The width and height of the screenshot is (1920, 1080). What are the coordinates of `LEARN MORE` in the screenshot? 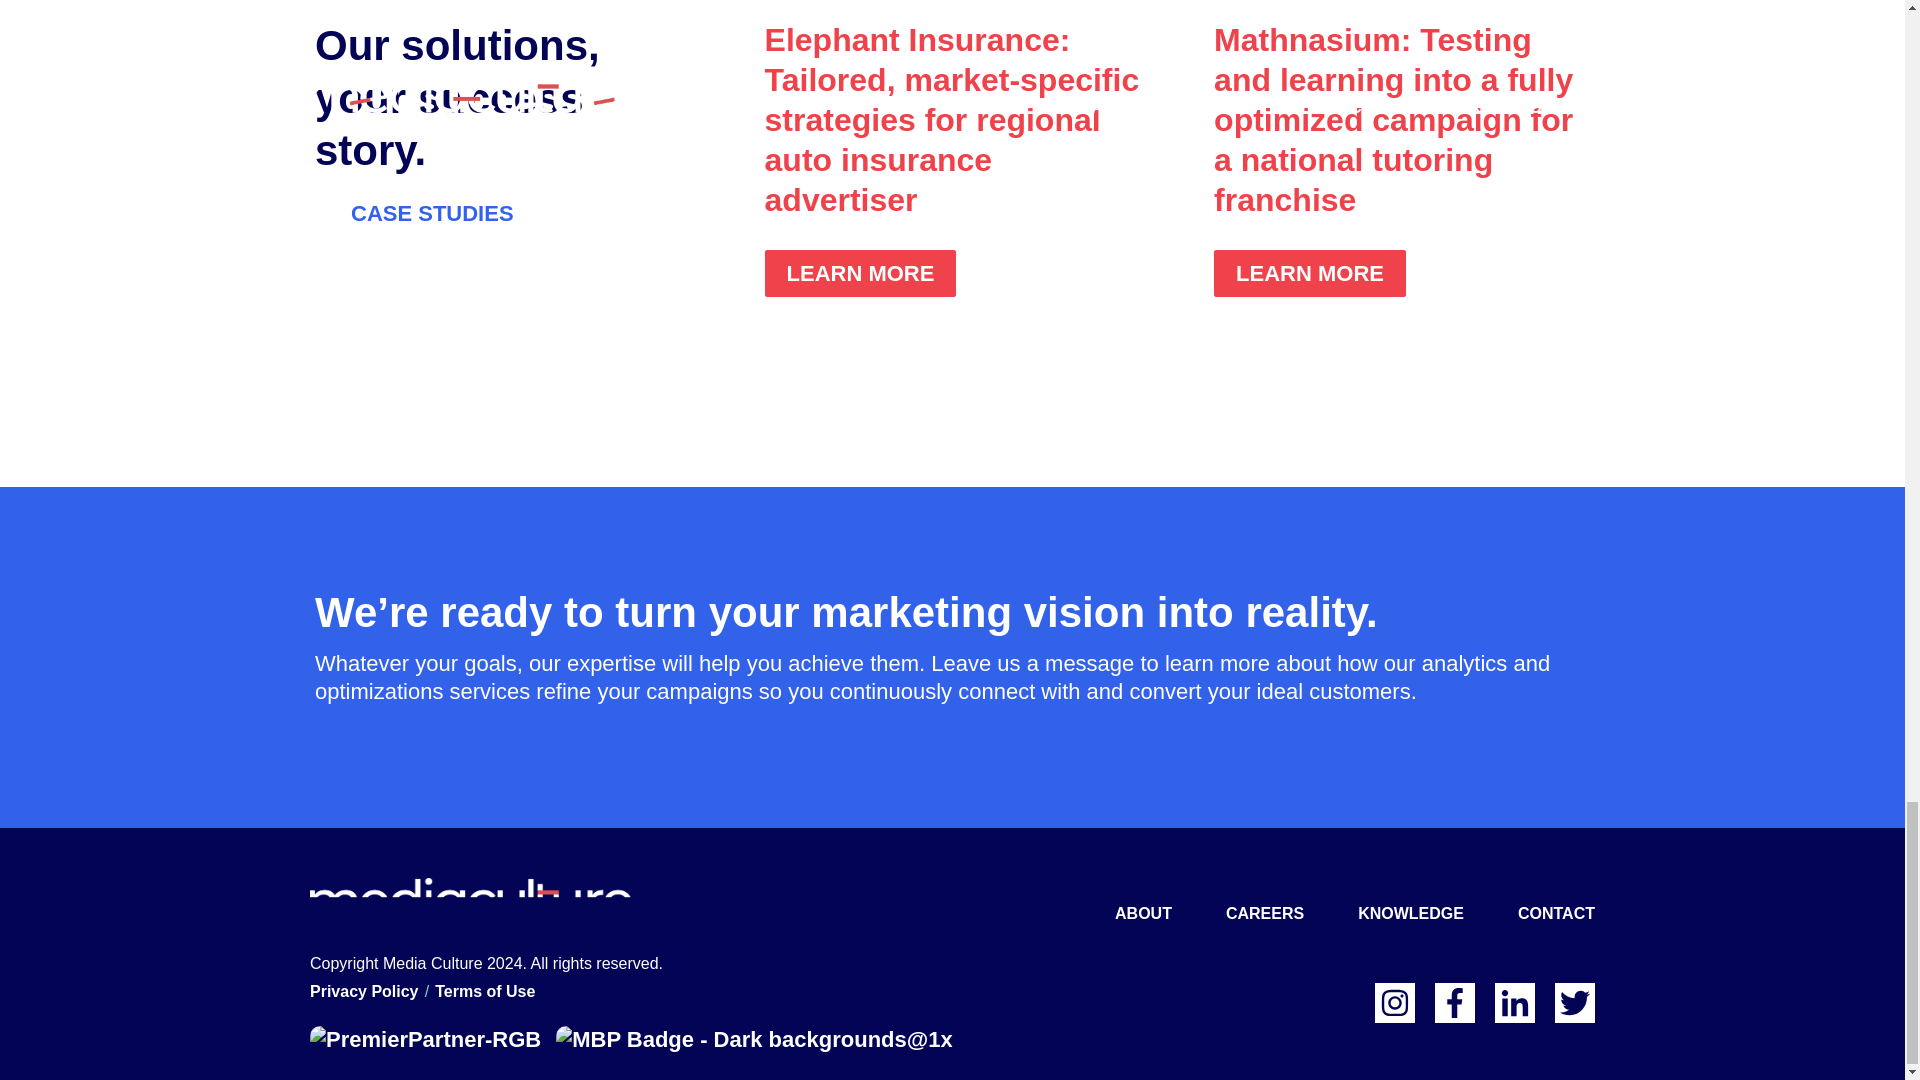 It's located at (860, 273).